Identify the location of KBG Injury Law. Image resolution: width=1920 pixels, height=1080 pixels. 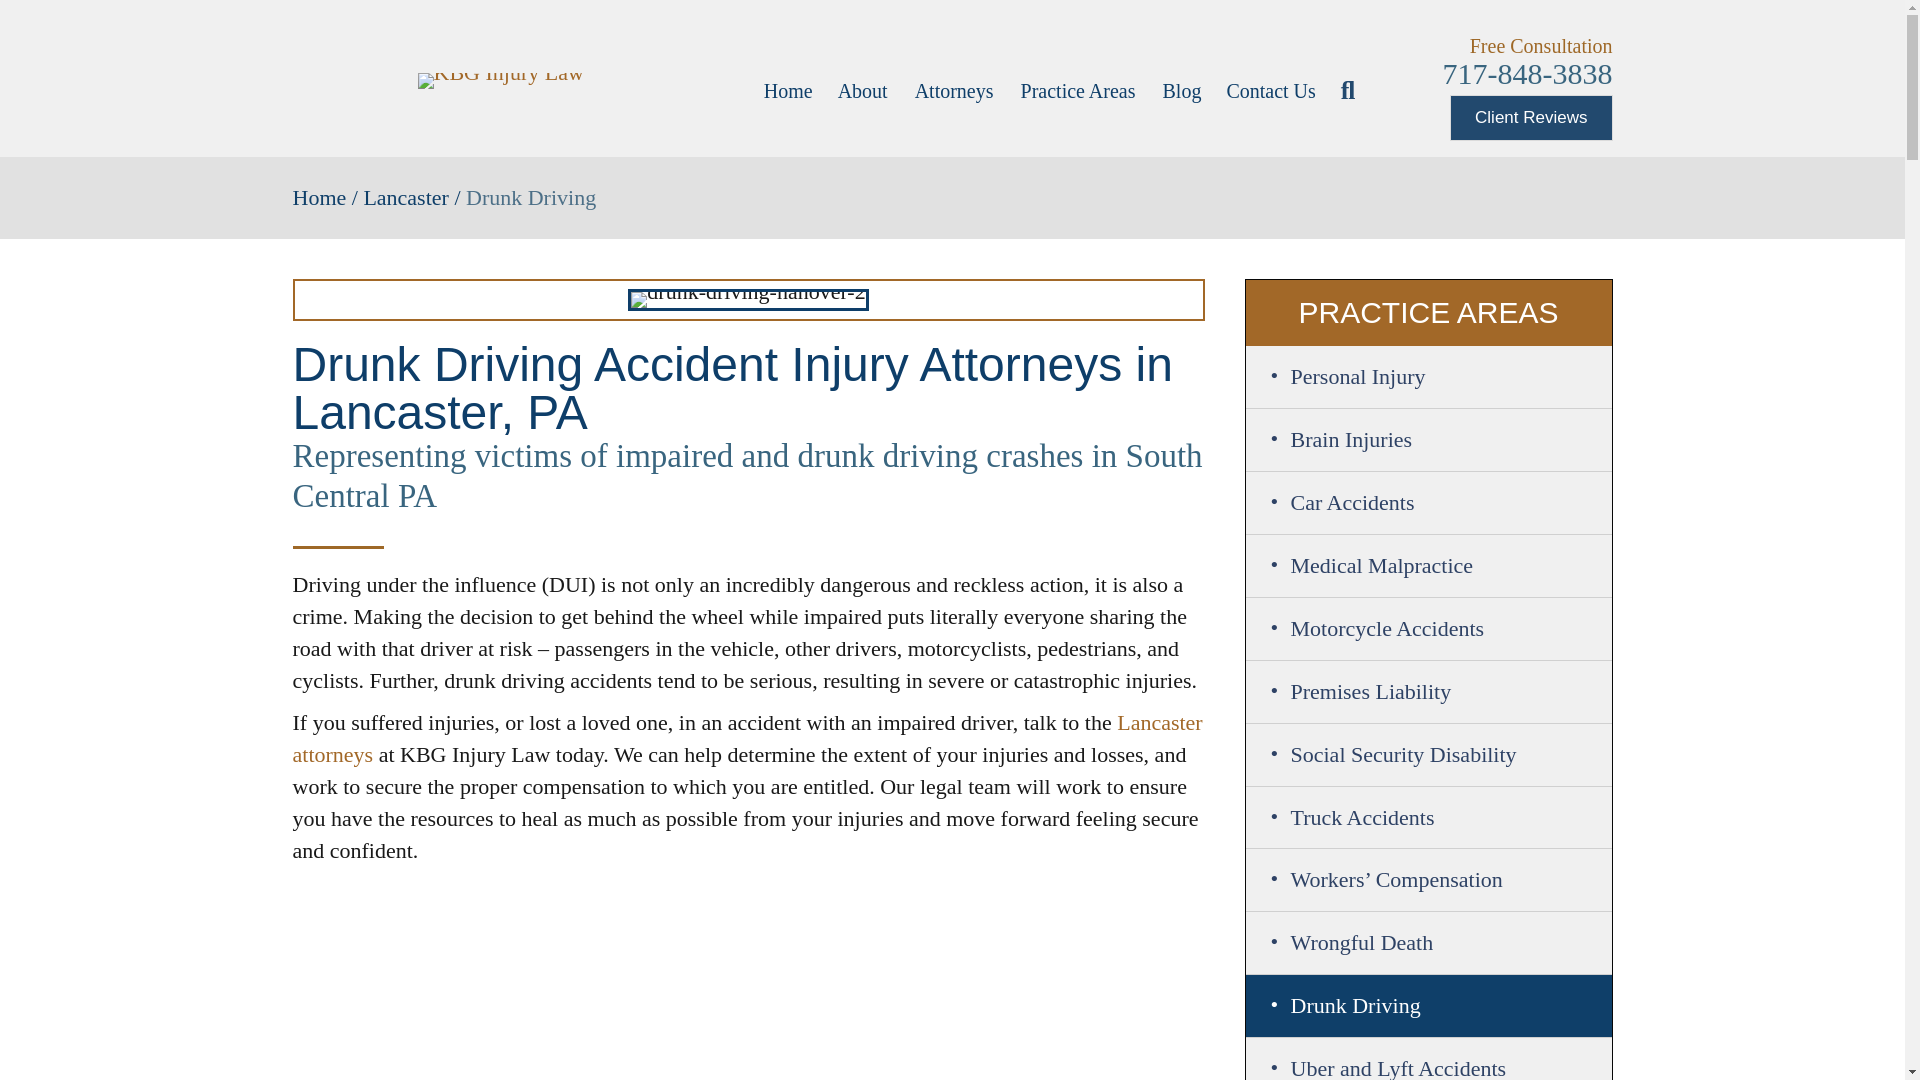
(500, 80).